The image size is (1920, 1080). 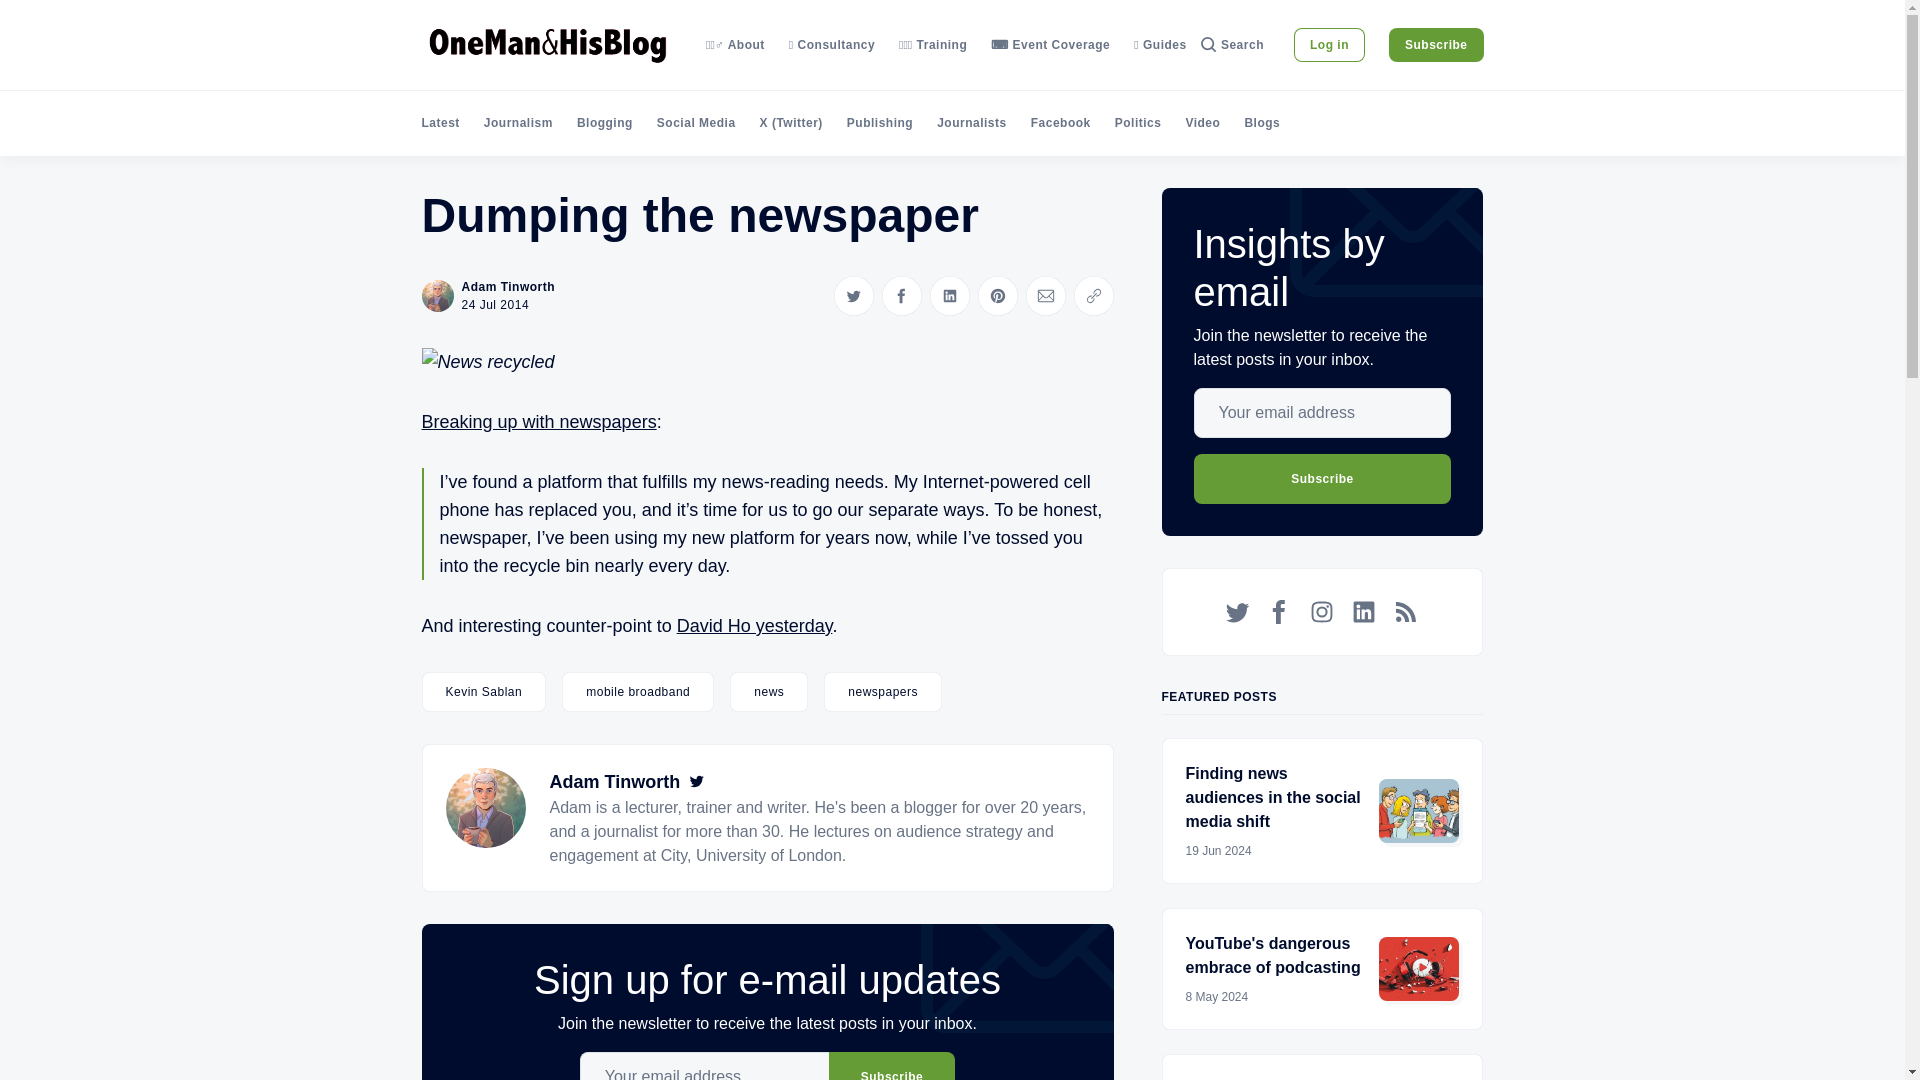 What do you see at coordinates (853, 296) in the screenshot?
I see `Share on Twitter` at bounding box center [853, 296].